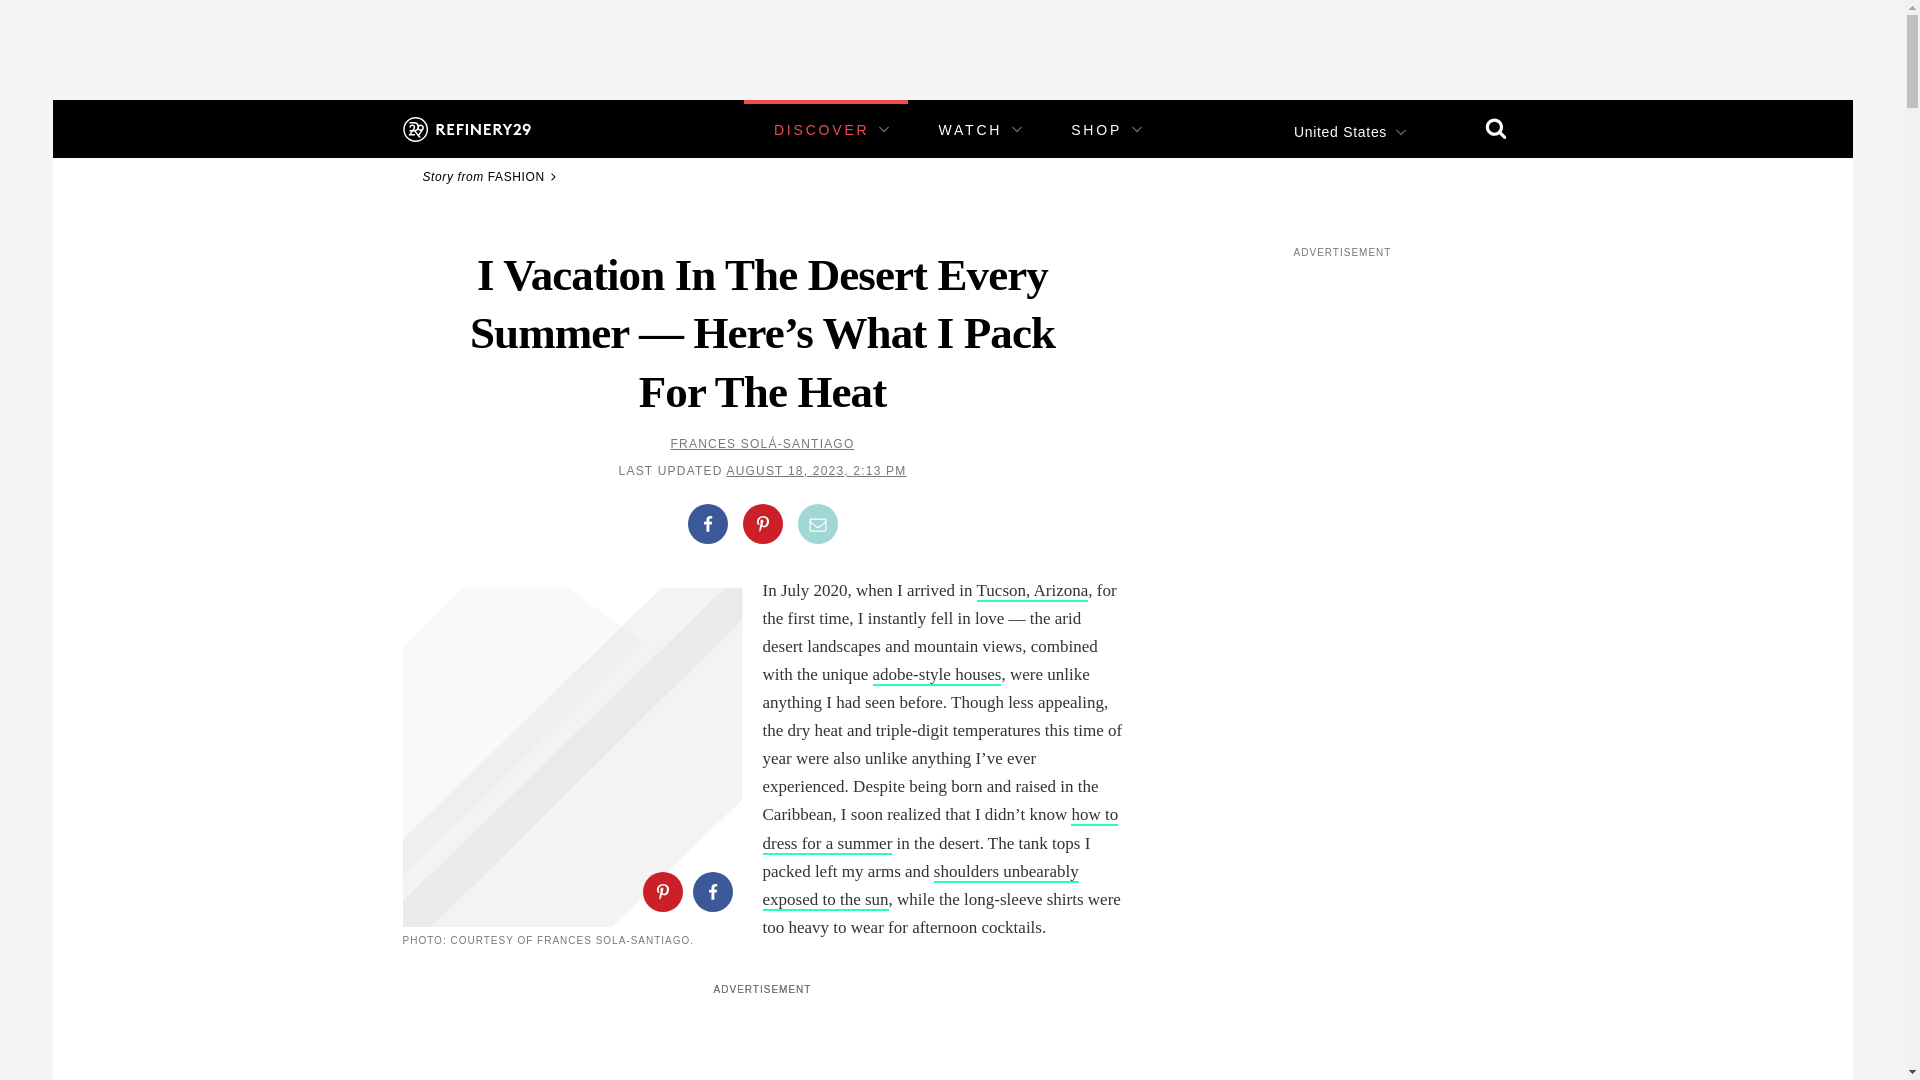 The width and height of the screenshot is (1920, 1080). Describe the element at coordinates (821, 130) in the screenshot. I see `DISCOVER` at that location.